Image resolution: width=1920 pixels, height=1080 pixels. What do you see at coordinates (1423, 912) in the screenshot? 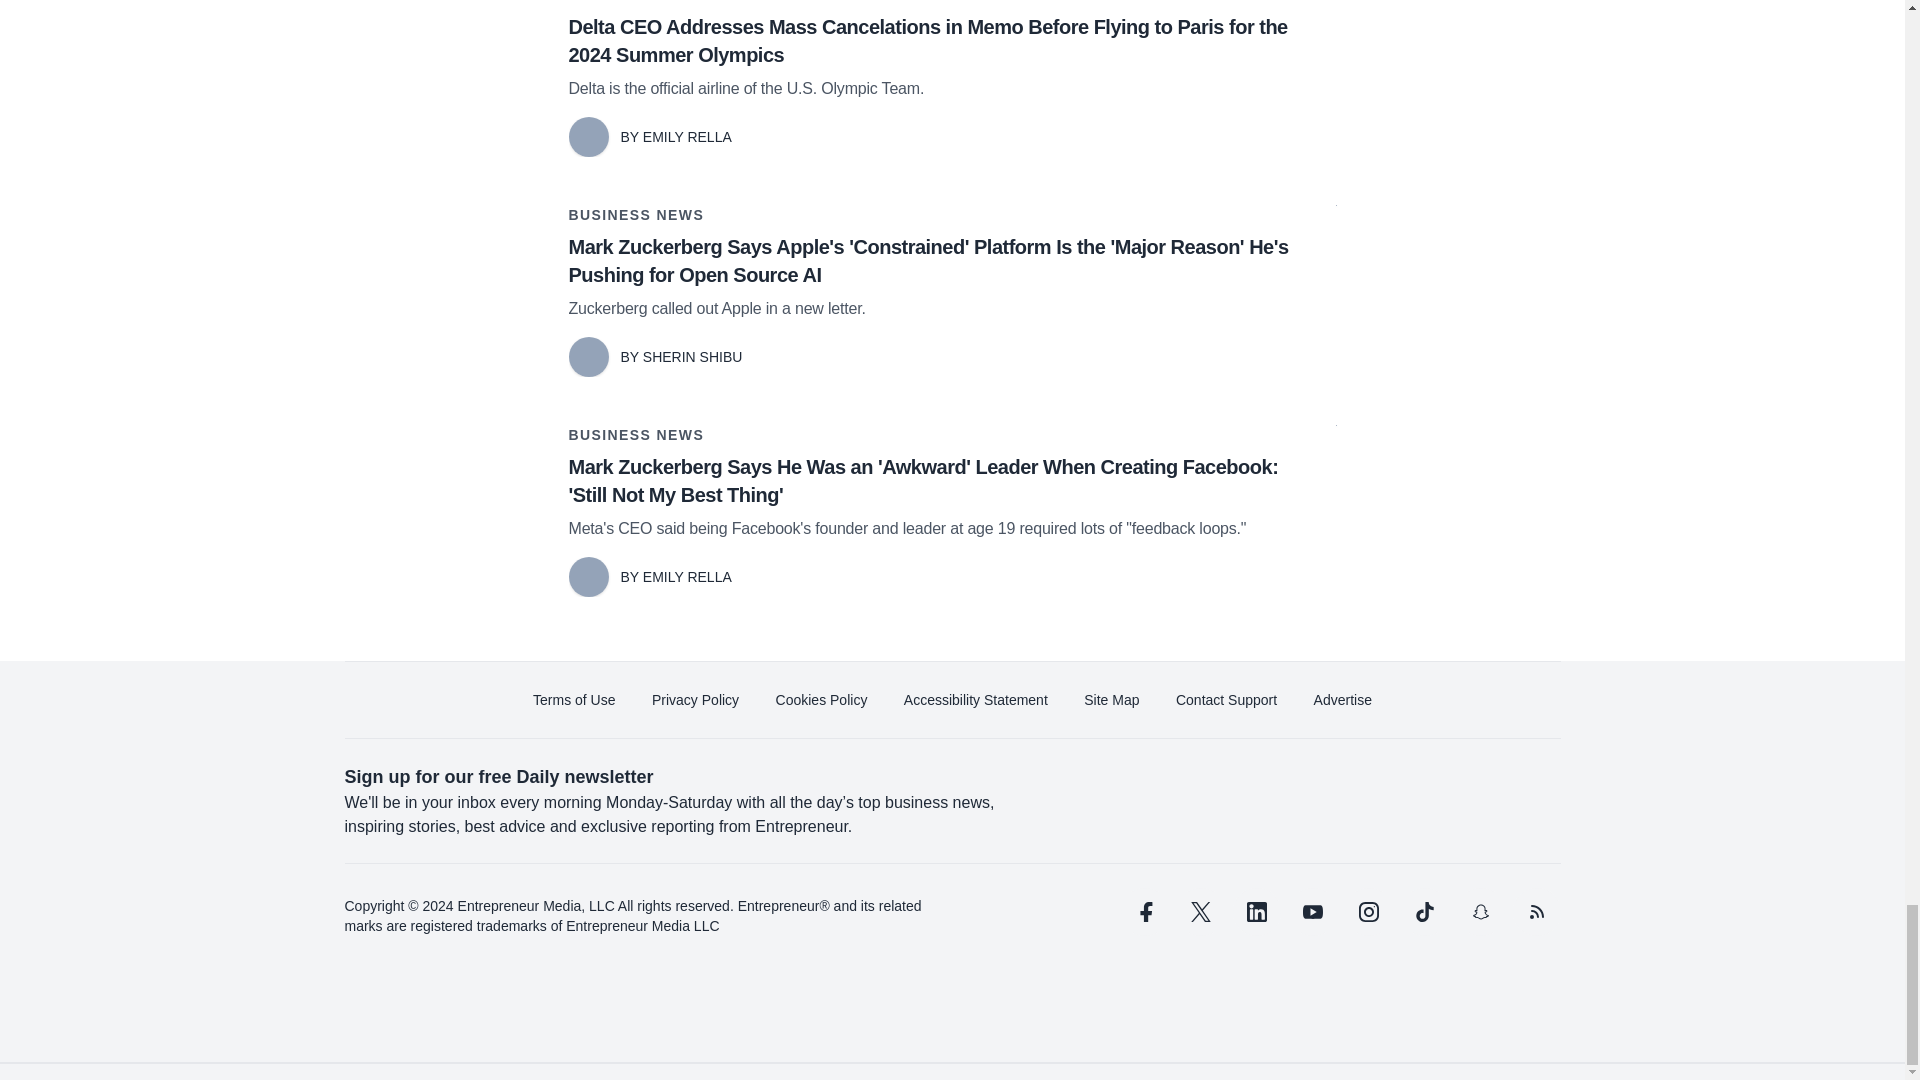
I see `tiktok` at bounding box center [1423, 912].